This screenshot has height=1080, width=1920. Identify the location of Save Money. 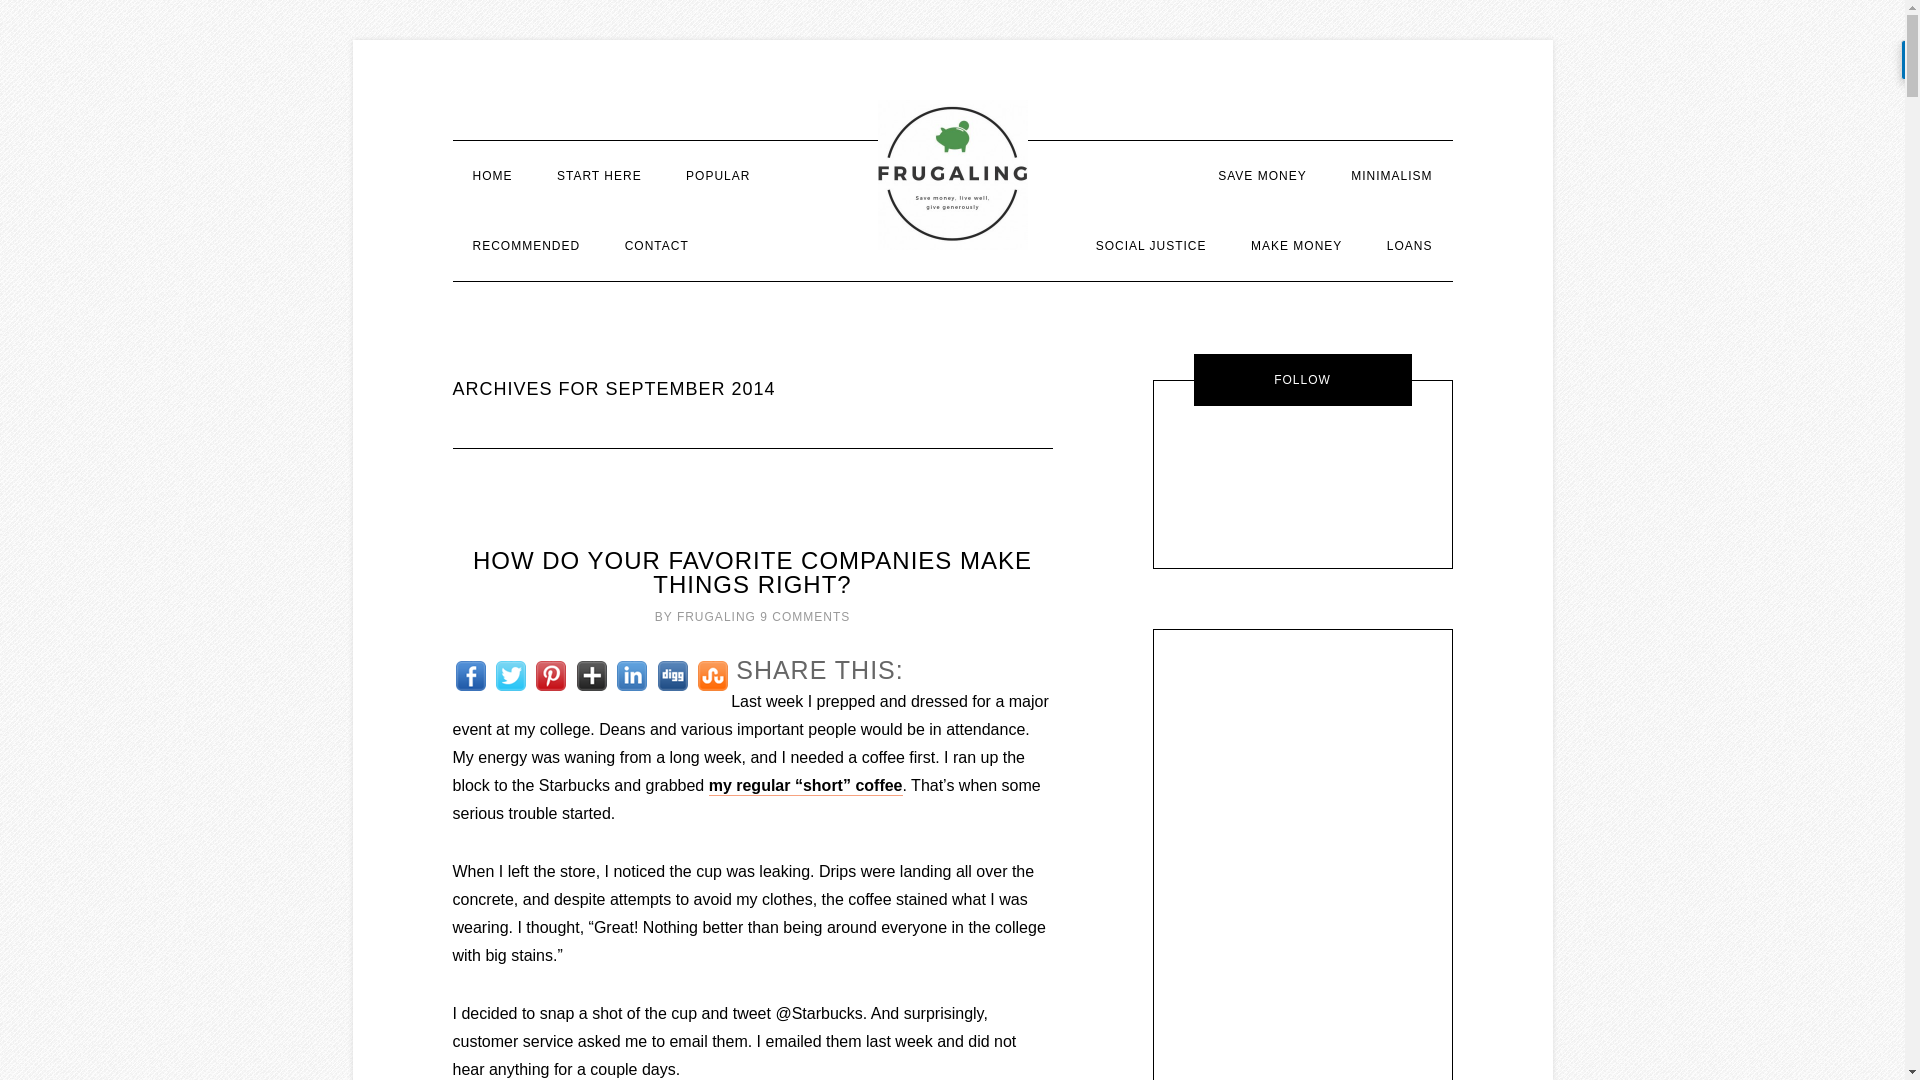
(1262, 176).